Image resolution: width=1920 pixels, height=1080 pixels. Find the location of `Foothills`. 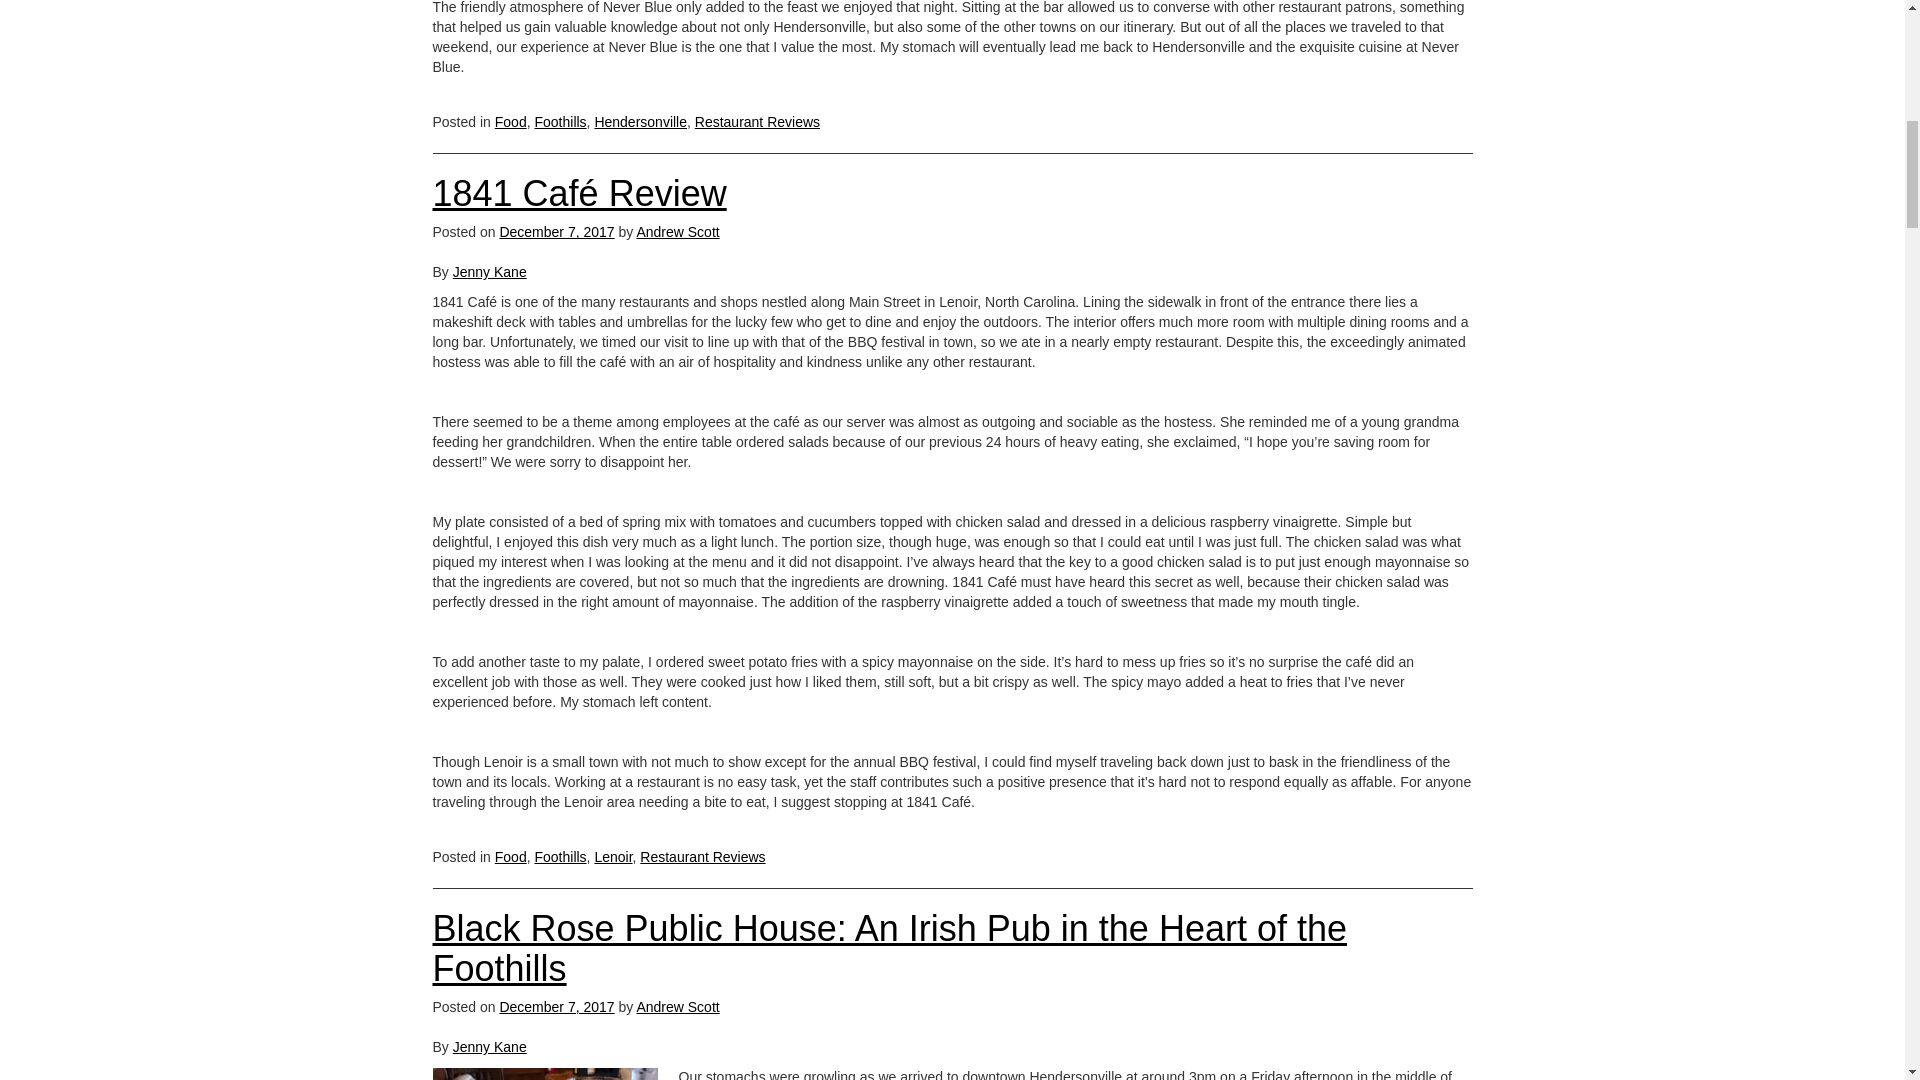

Foothills is located at coordinates (559, 122).